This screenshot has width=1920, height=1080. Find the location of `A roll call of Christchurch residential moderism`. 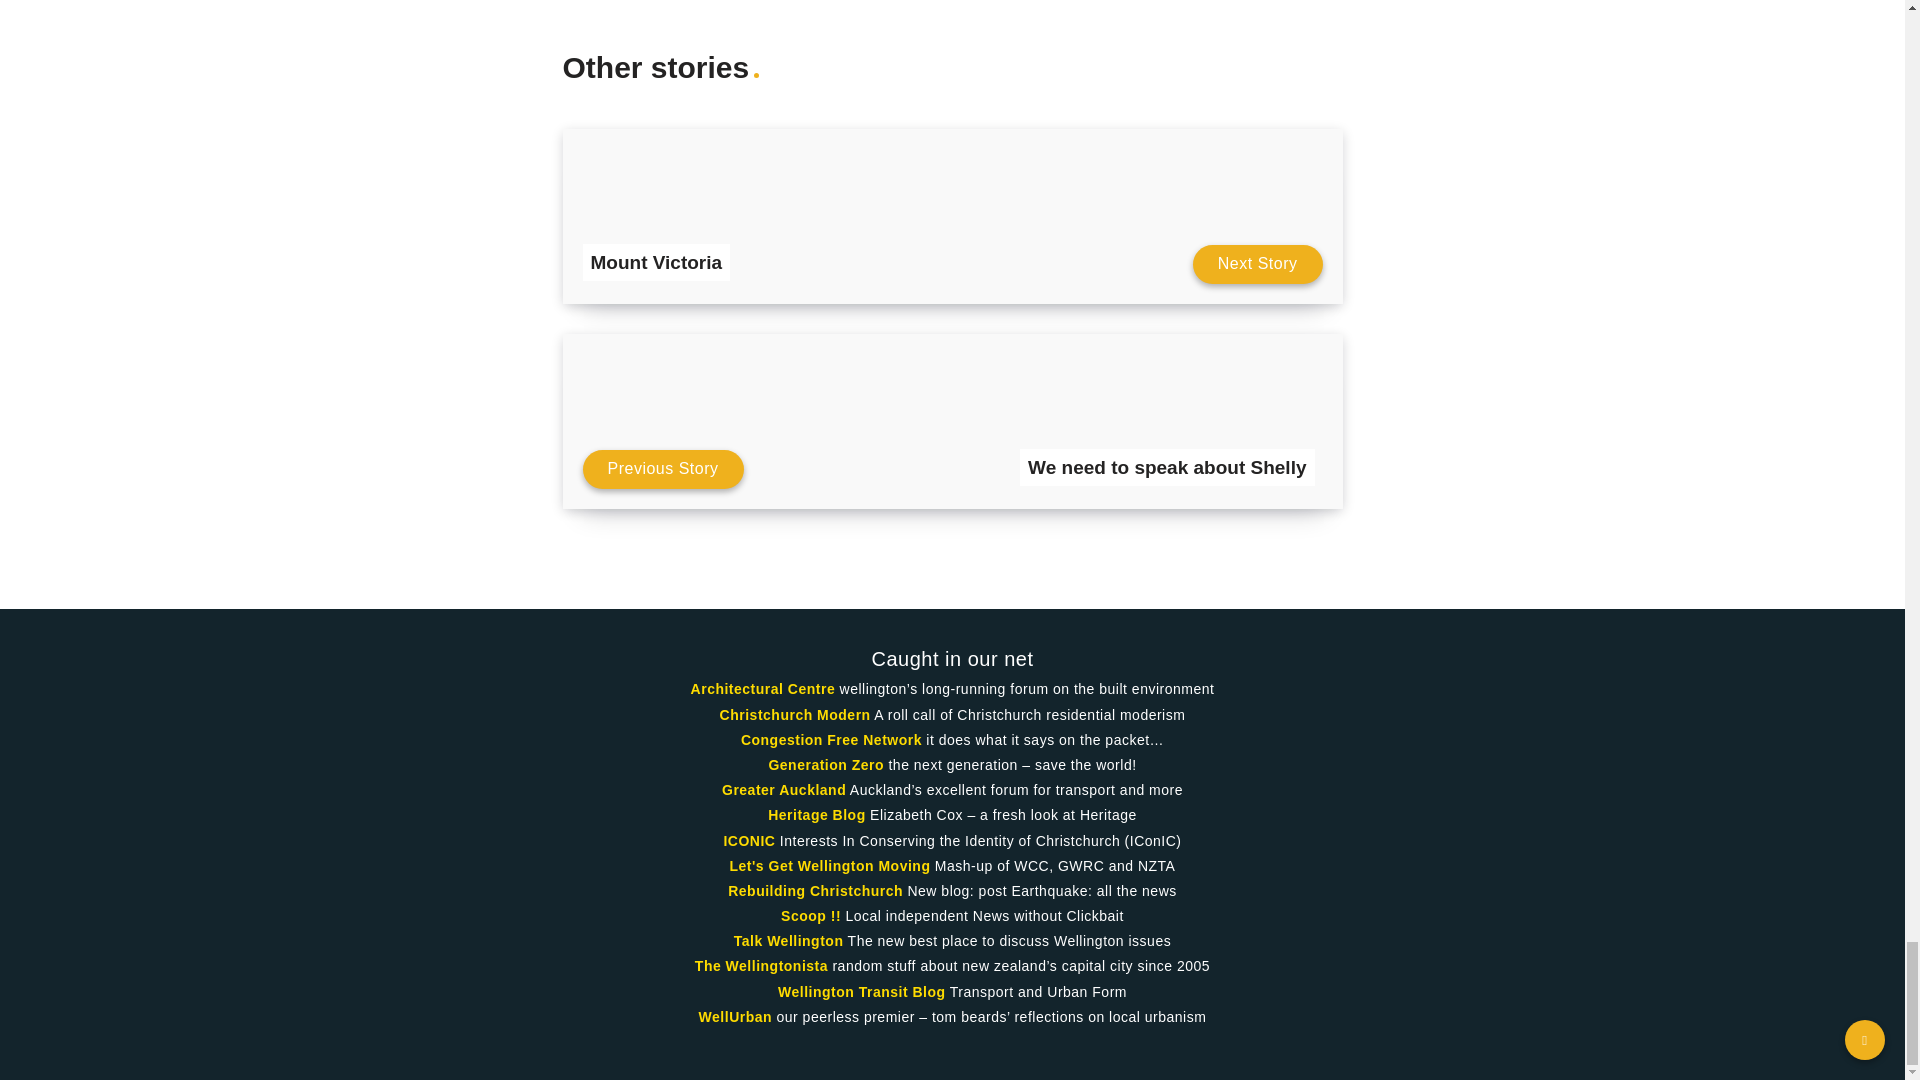

A roll call of Christchurch residential moderism is located at coordinates (796, 714).